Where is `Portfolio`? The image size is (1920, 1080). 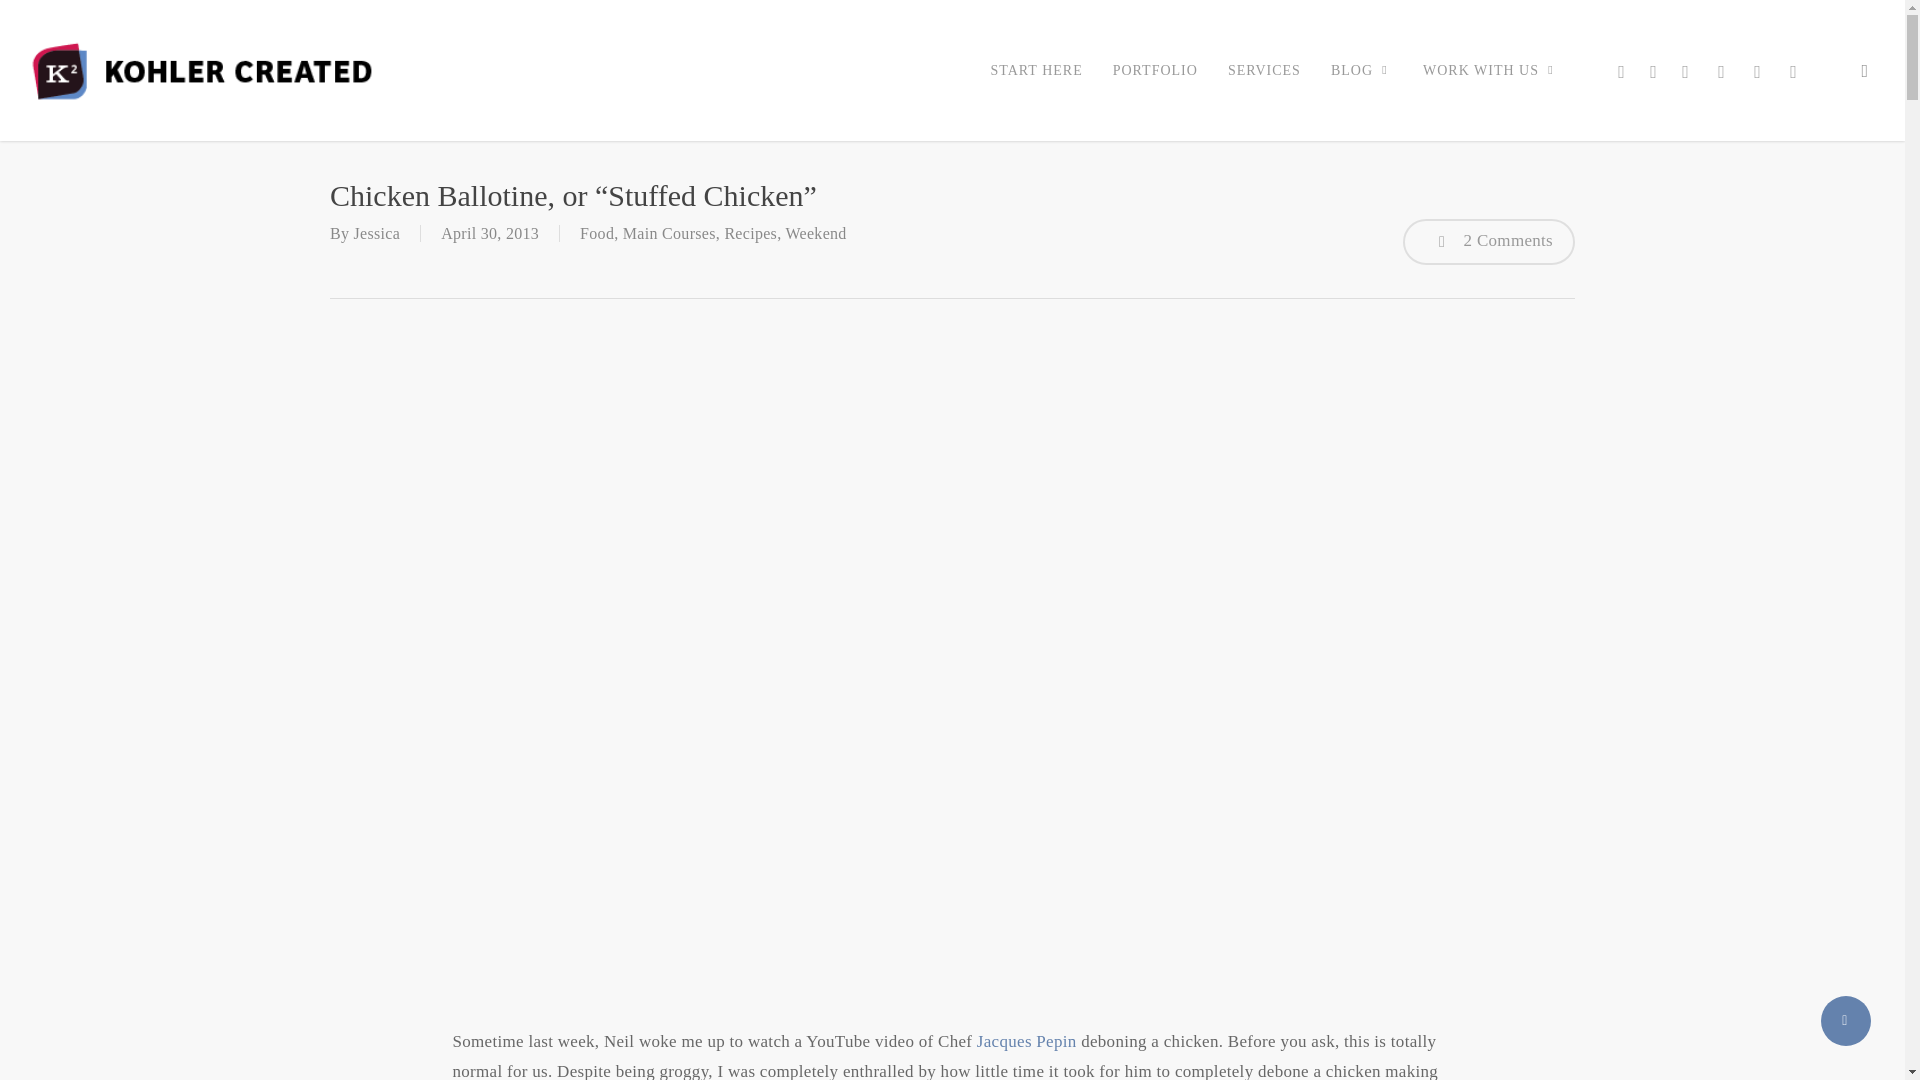 Portfolio is located at coordinates (1156, 69).